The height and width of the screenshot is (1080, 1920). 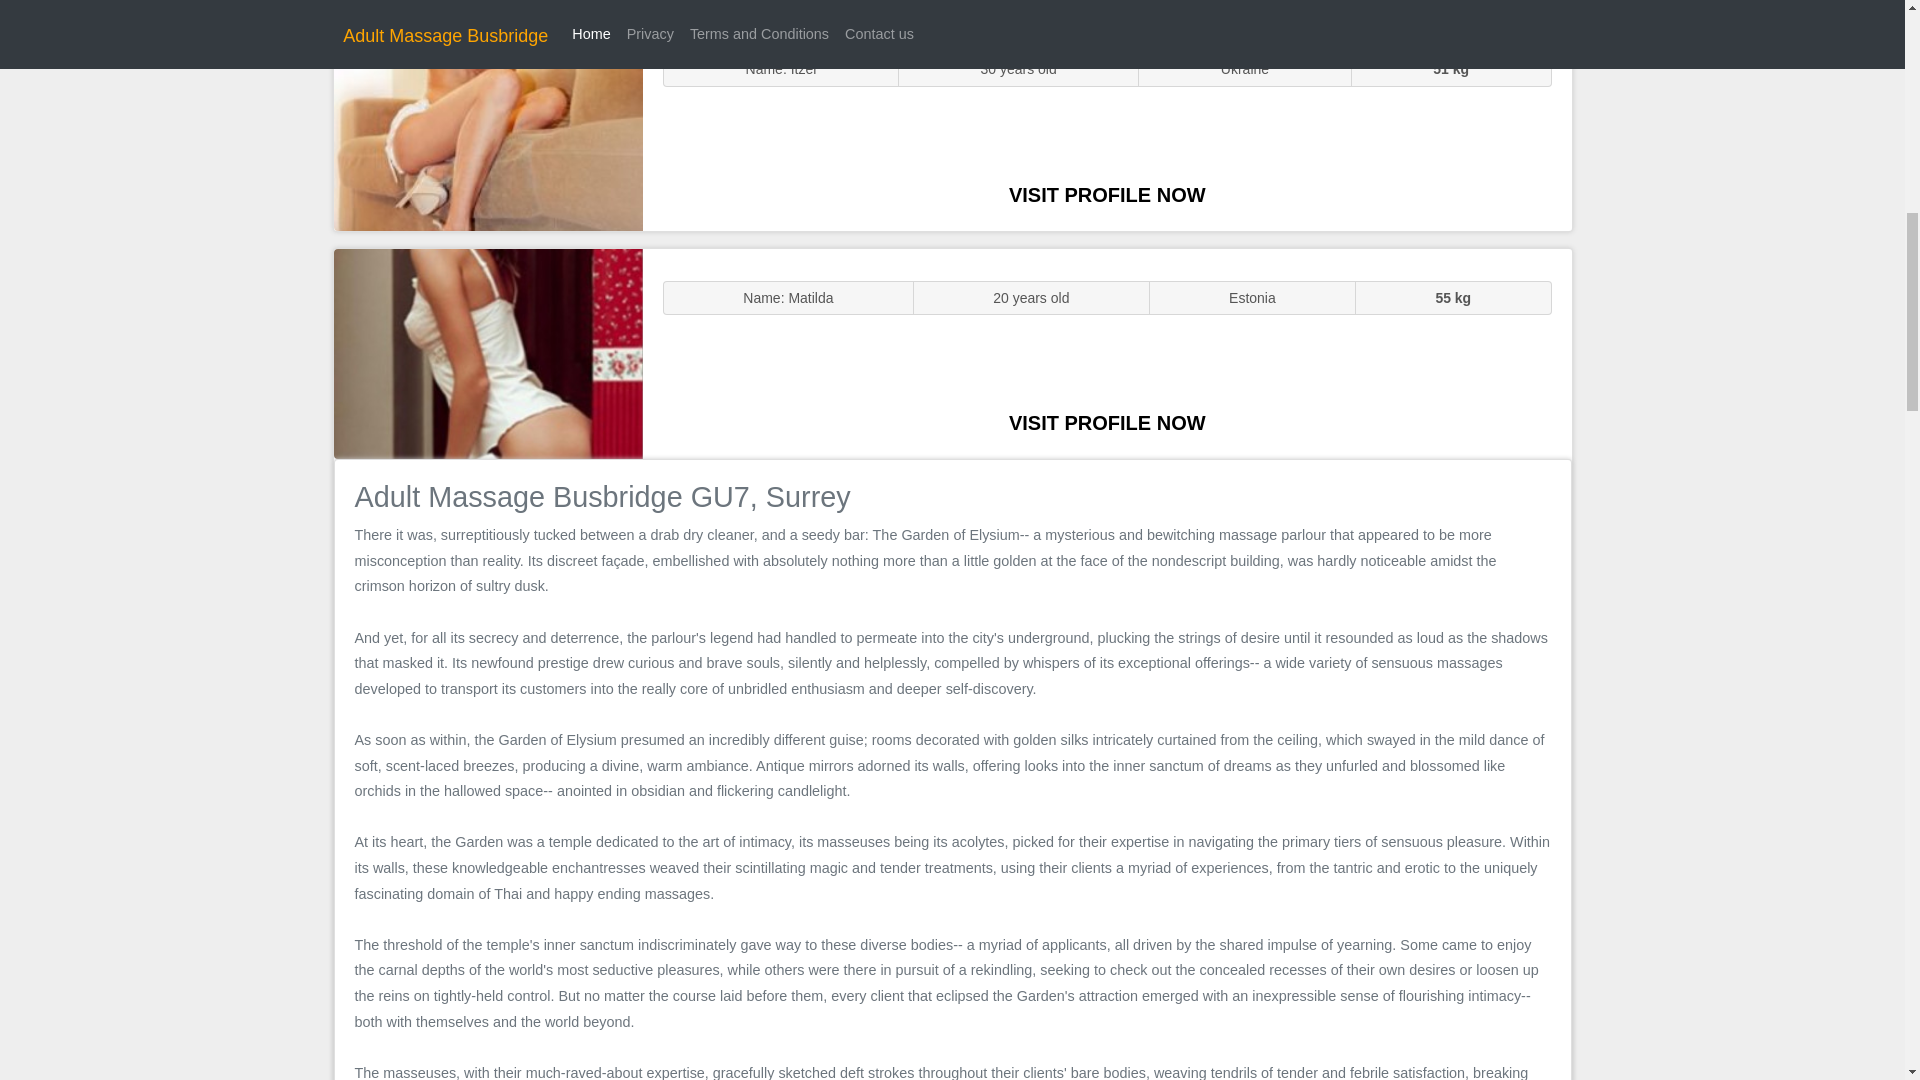 I want to click on Sluts, so click(x=488, y=125).